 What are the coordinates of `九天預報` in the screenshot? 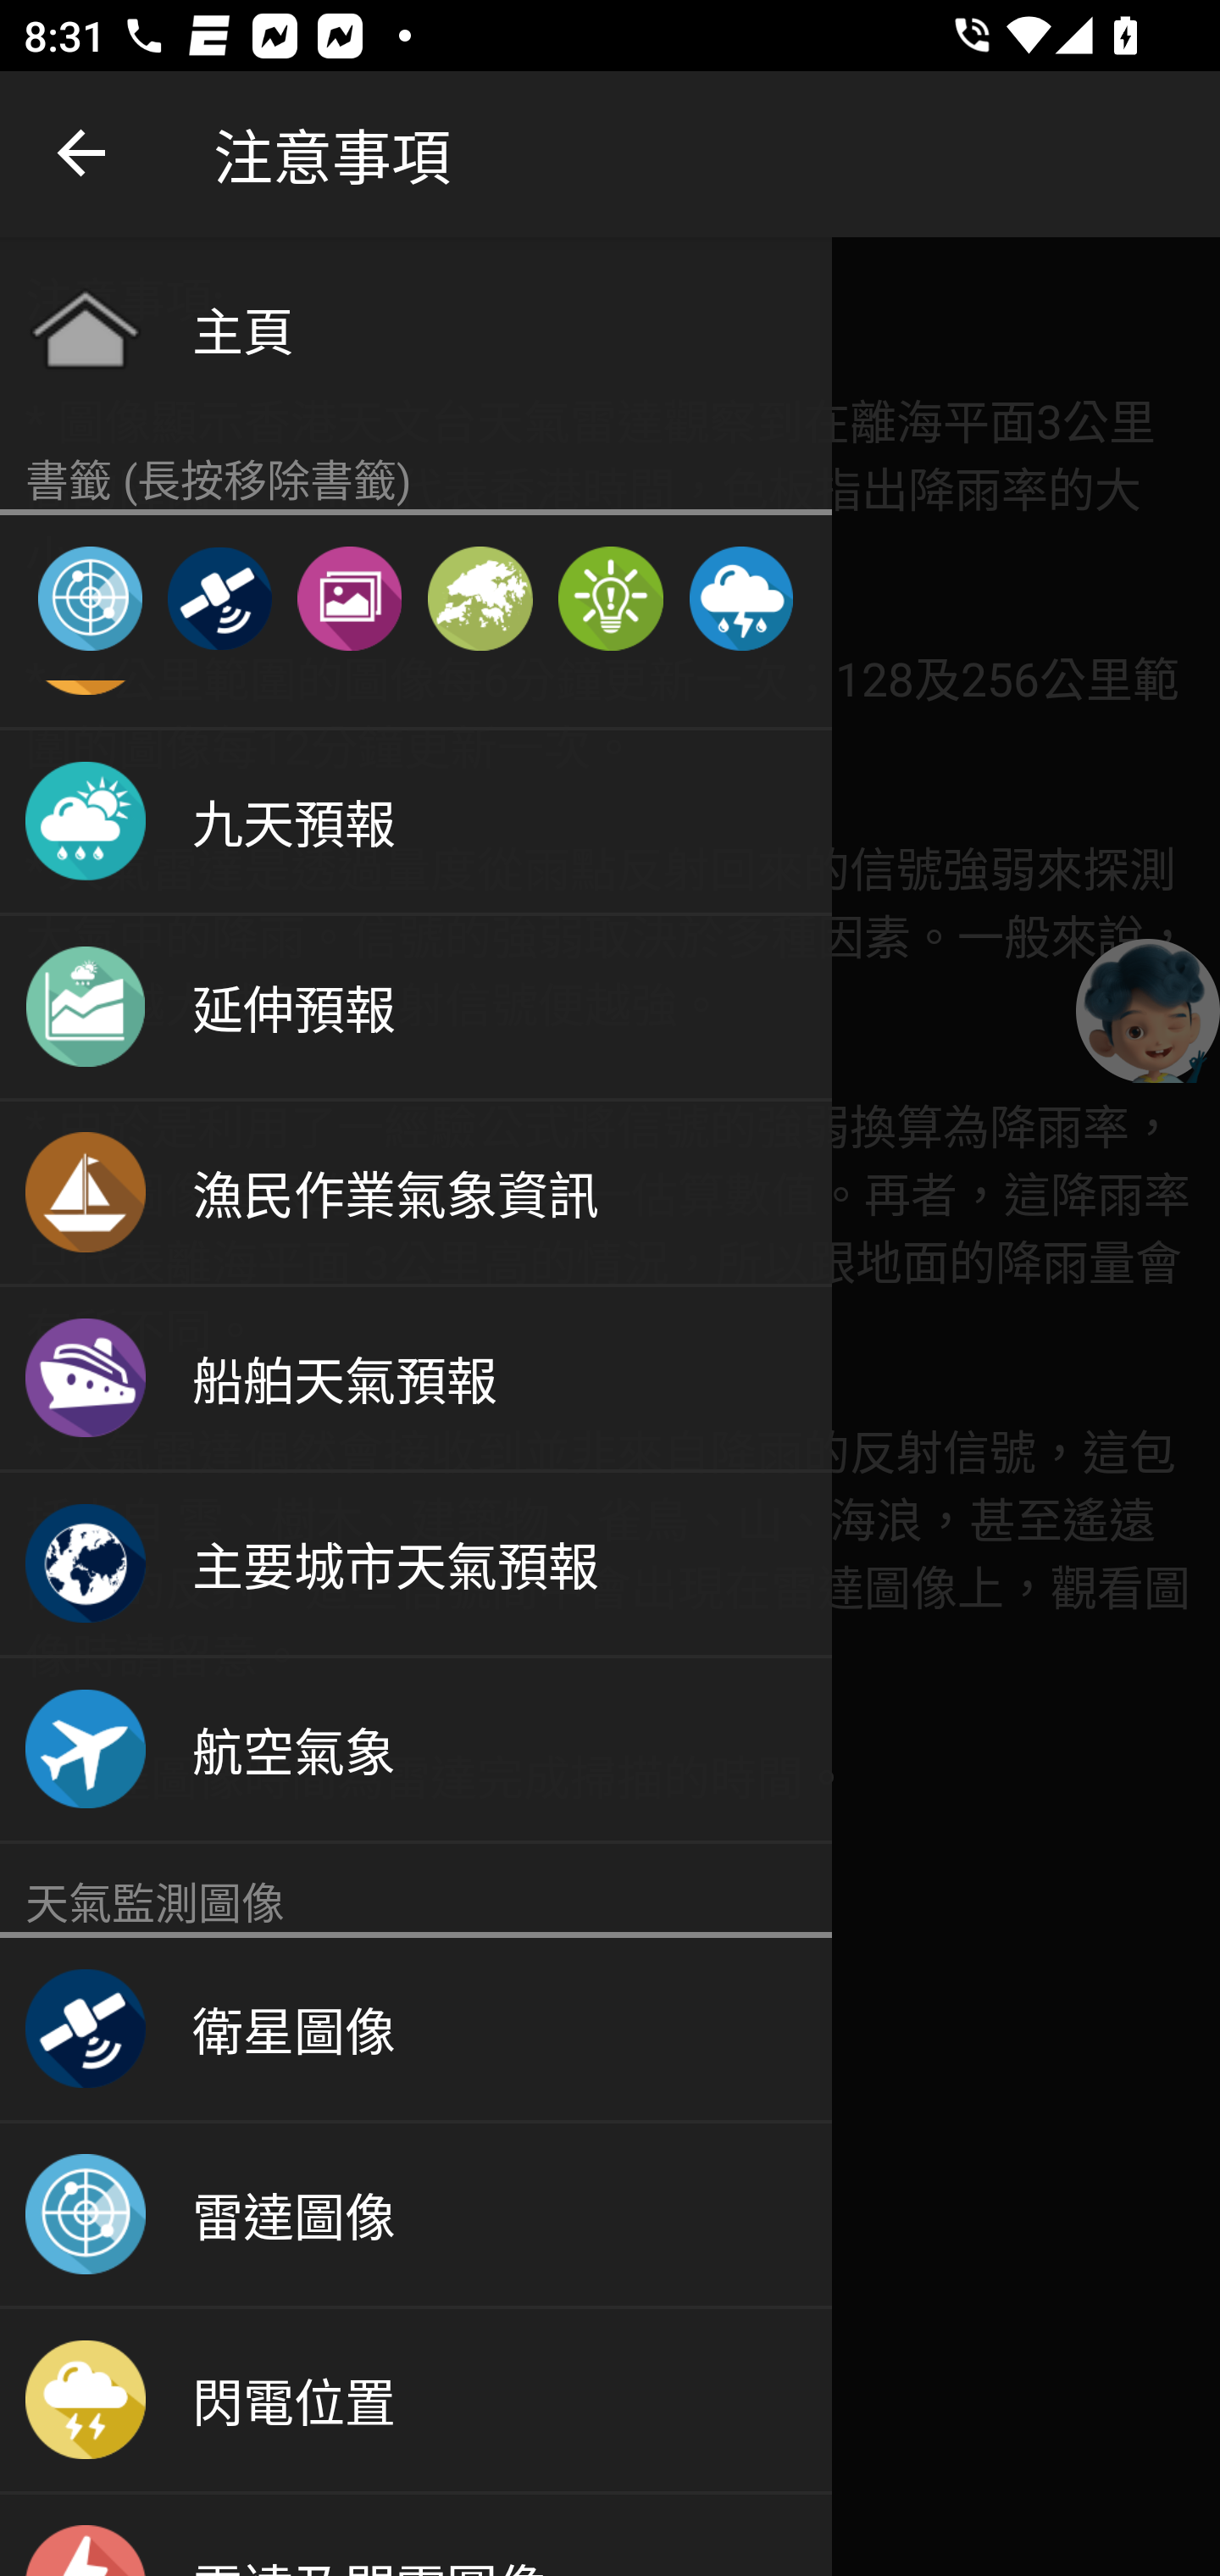 It's located at (416, 823).